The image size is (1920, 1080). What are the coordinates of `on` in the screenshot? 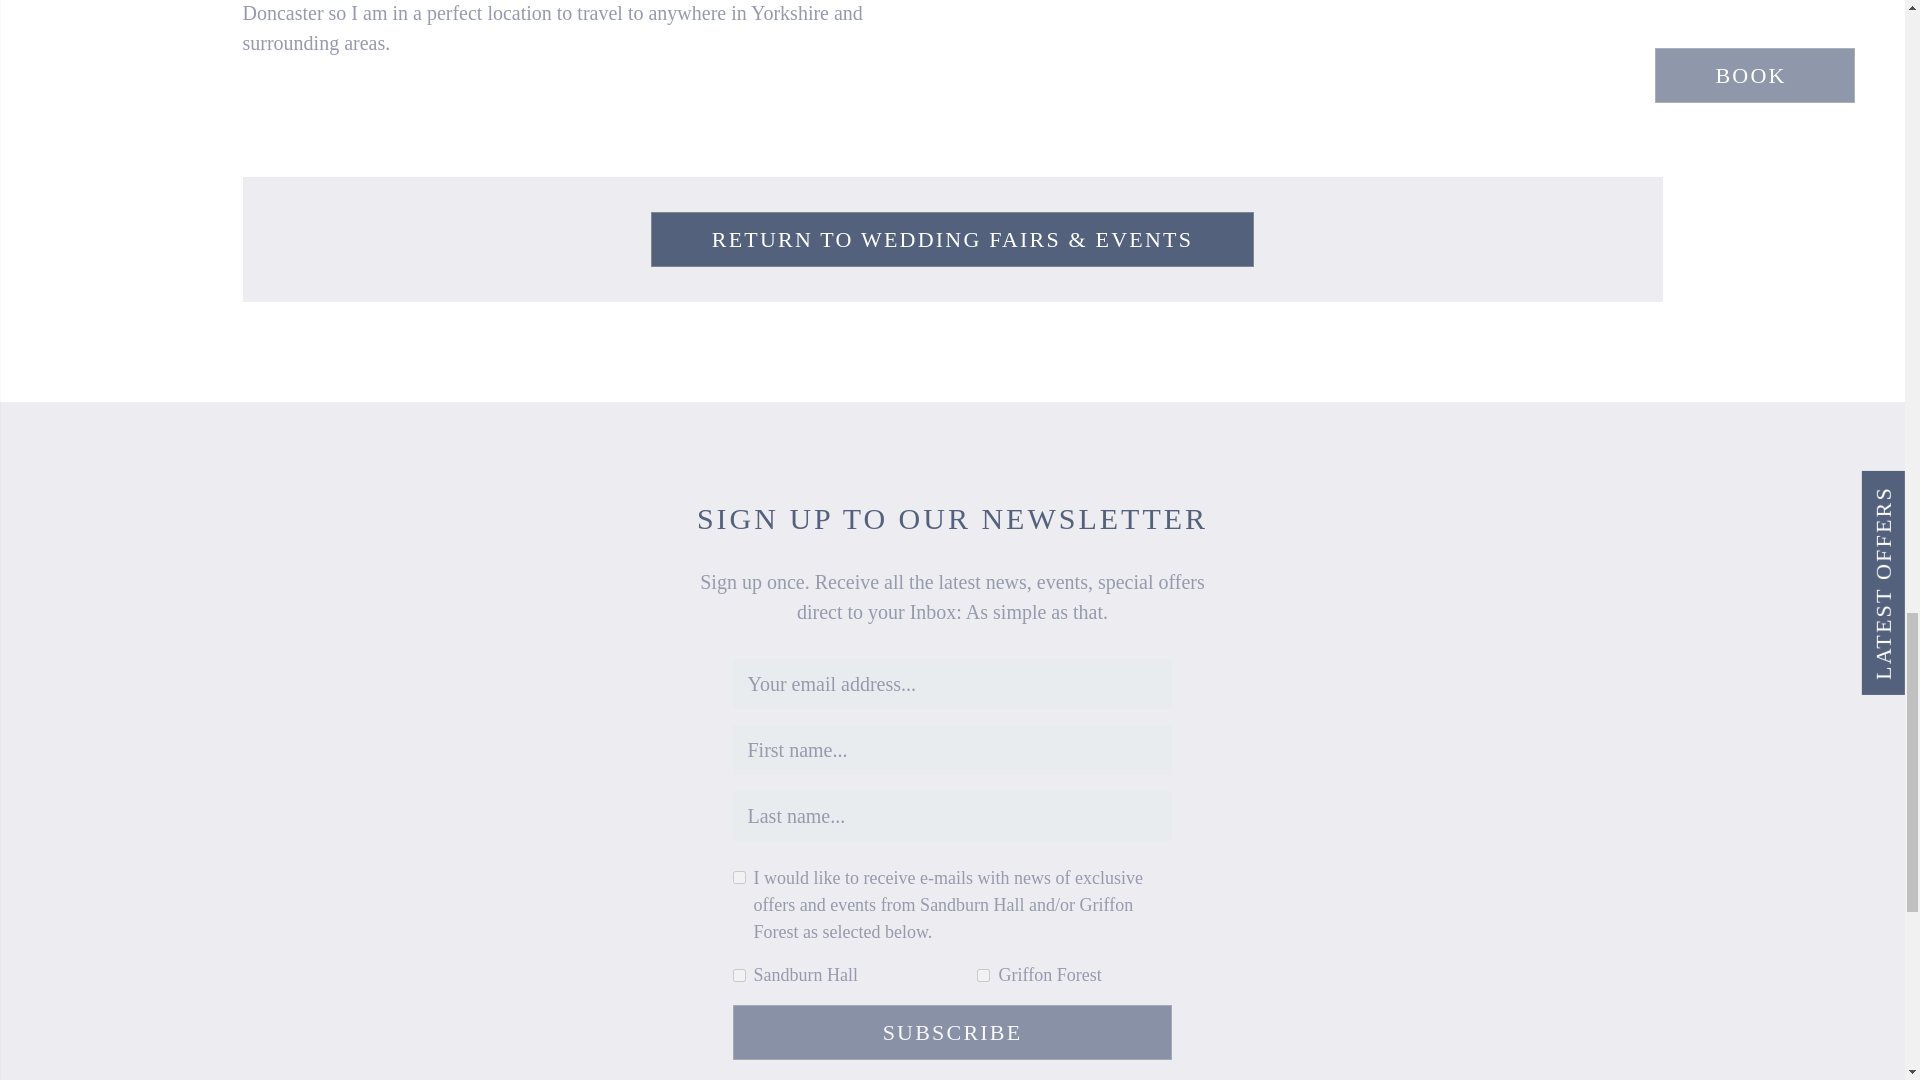 It's located at (738, 877).